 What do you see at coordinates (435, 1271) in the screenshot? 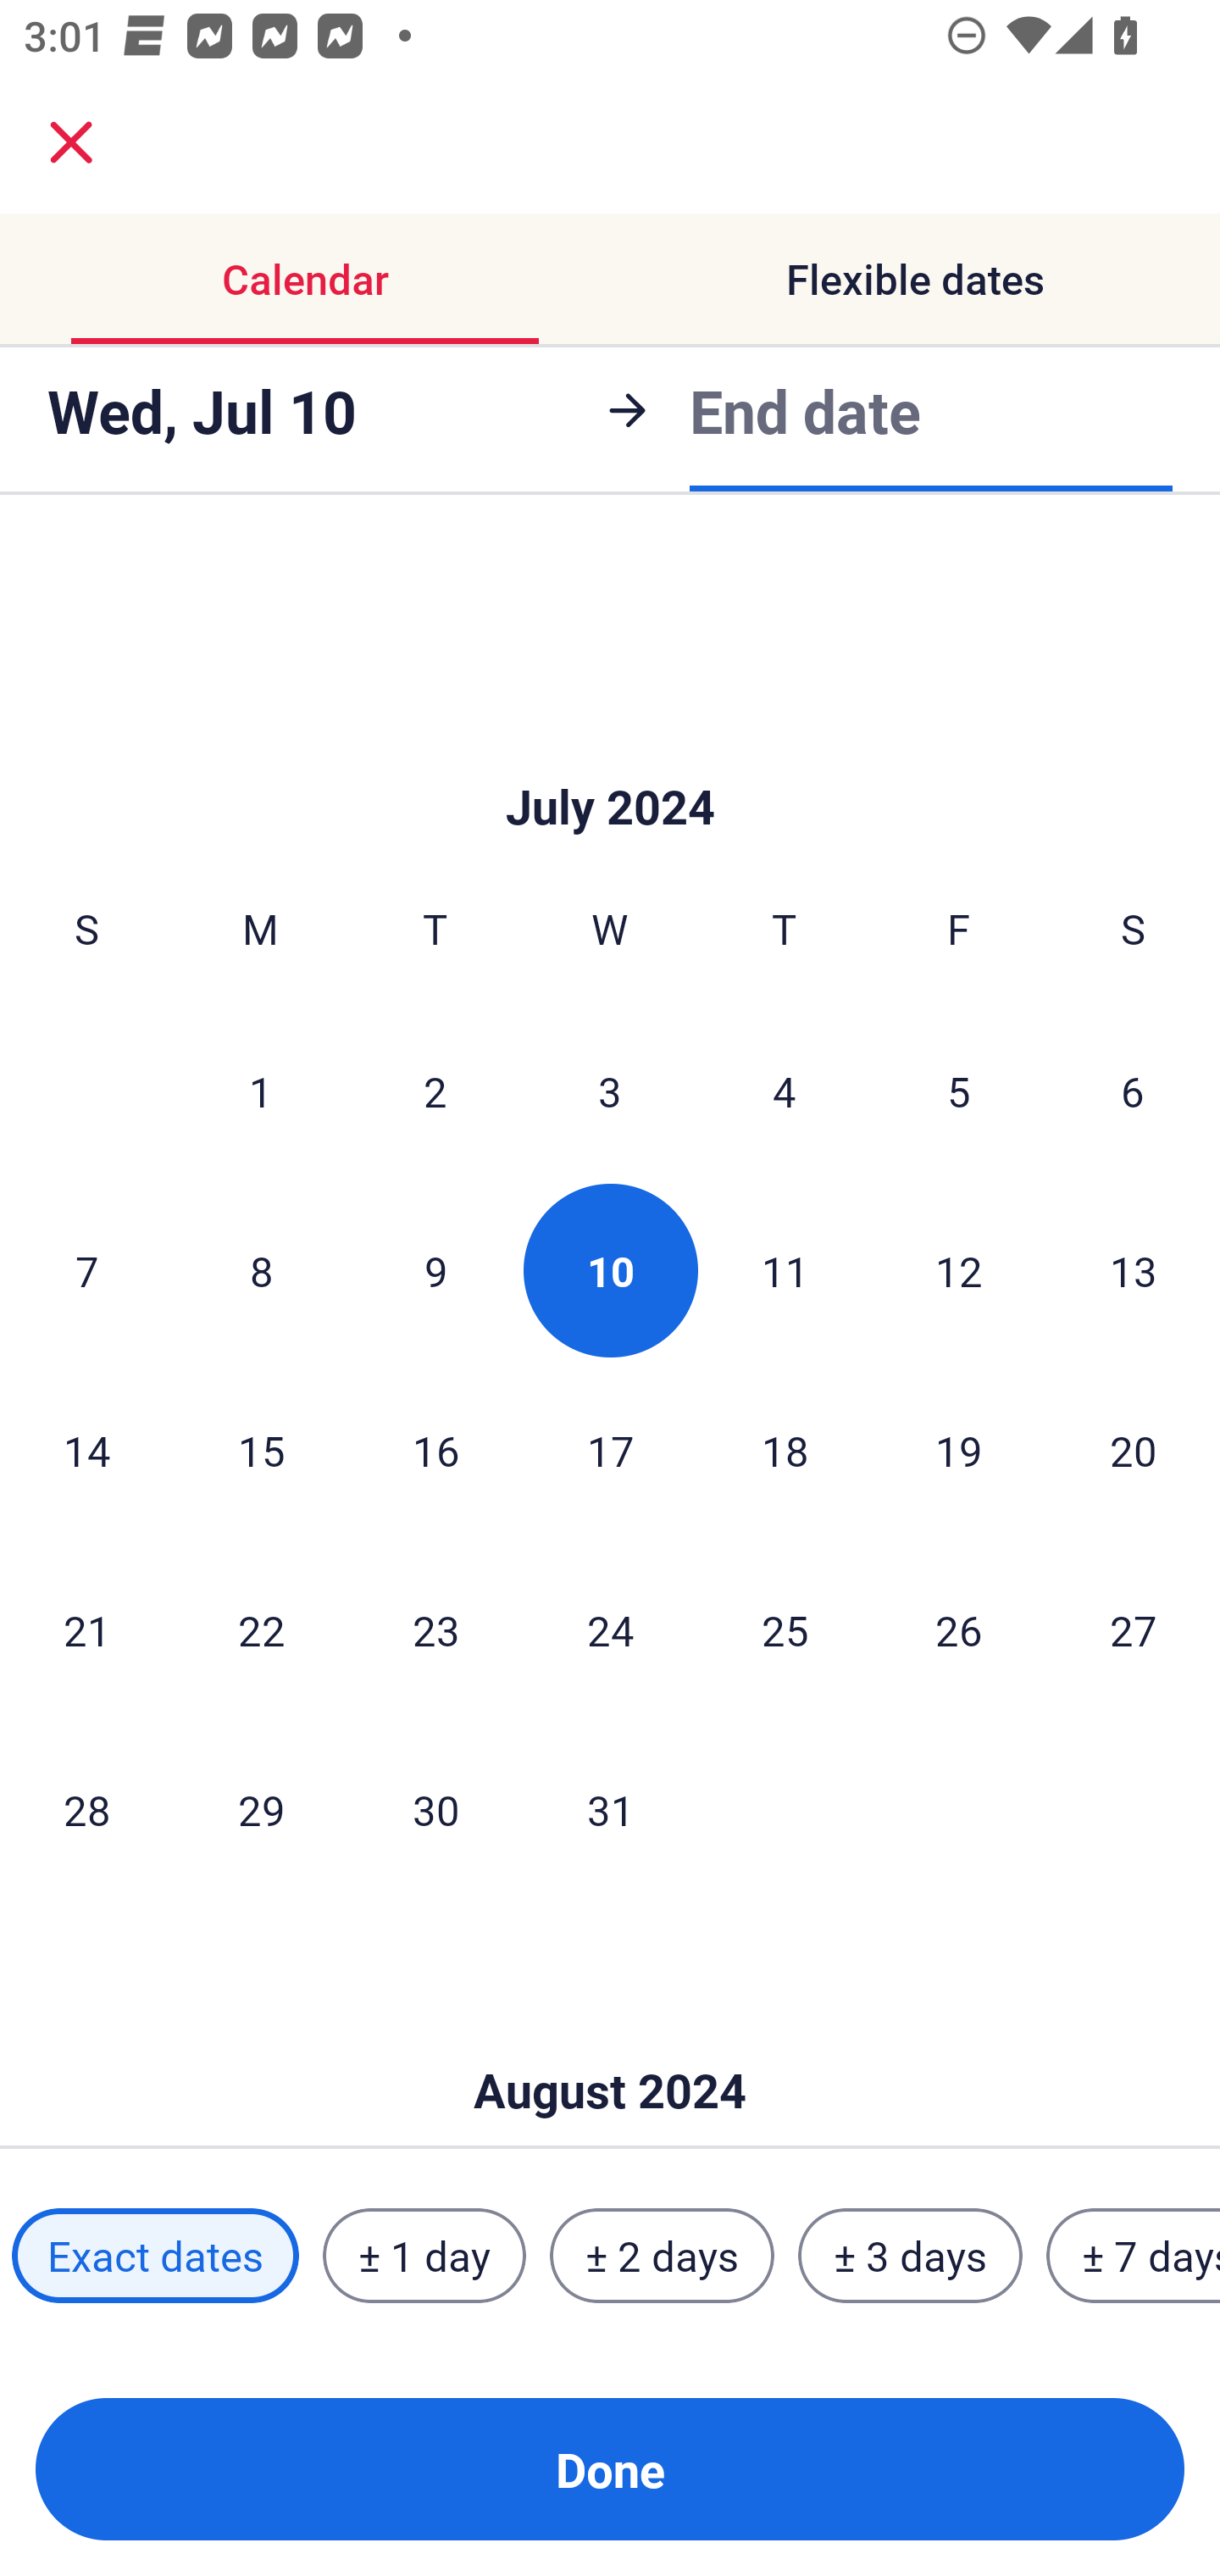
I see `9 Tuesday, July 9, 2024` at bounding box center [435, 1271].